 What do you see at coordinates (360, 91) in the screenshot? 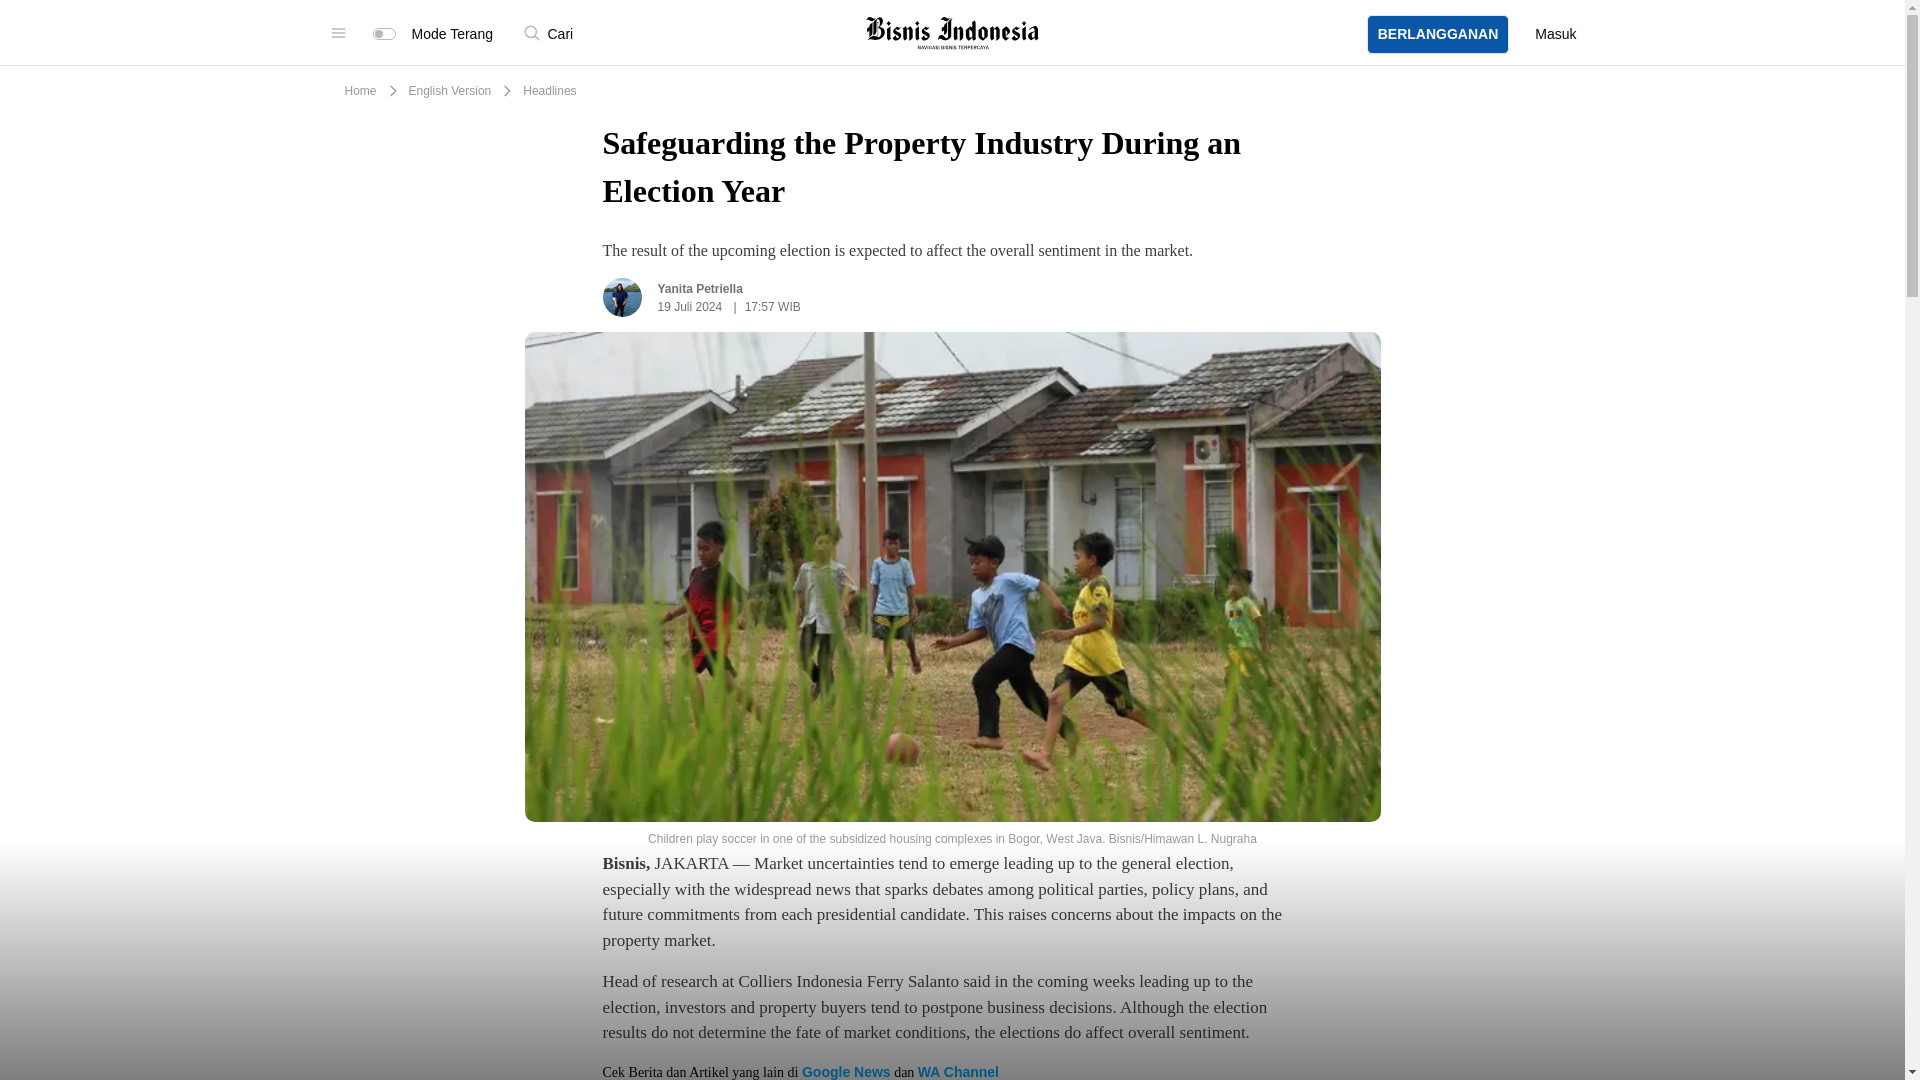
I see `Home` at bounding box center [360, 91].